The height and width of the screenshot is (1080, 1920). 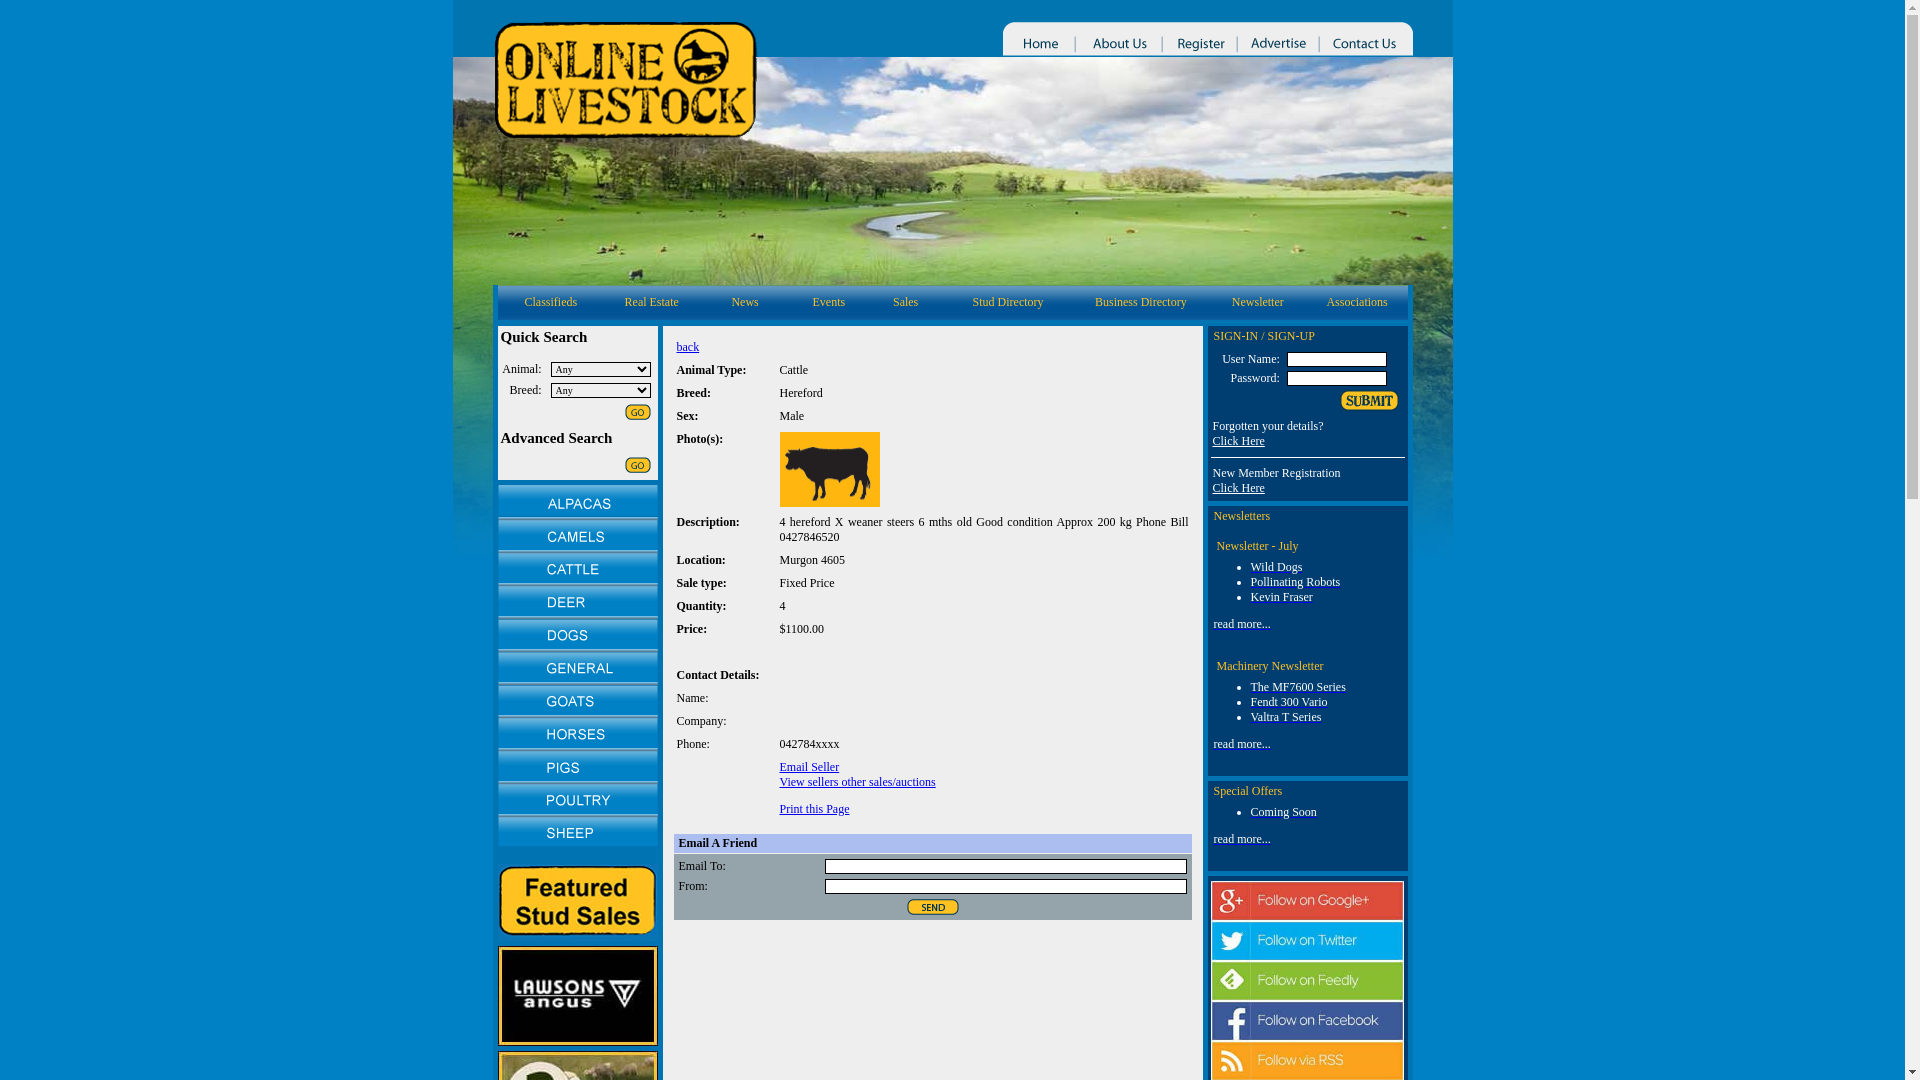 I want to click on Coming Soon, so click(x=1283, y=812).